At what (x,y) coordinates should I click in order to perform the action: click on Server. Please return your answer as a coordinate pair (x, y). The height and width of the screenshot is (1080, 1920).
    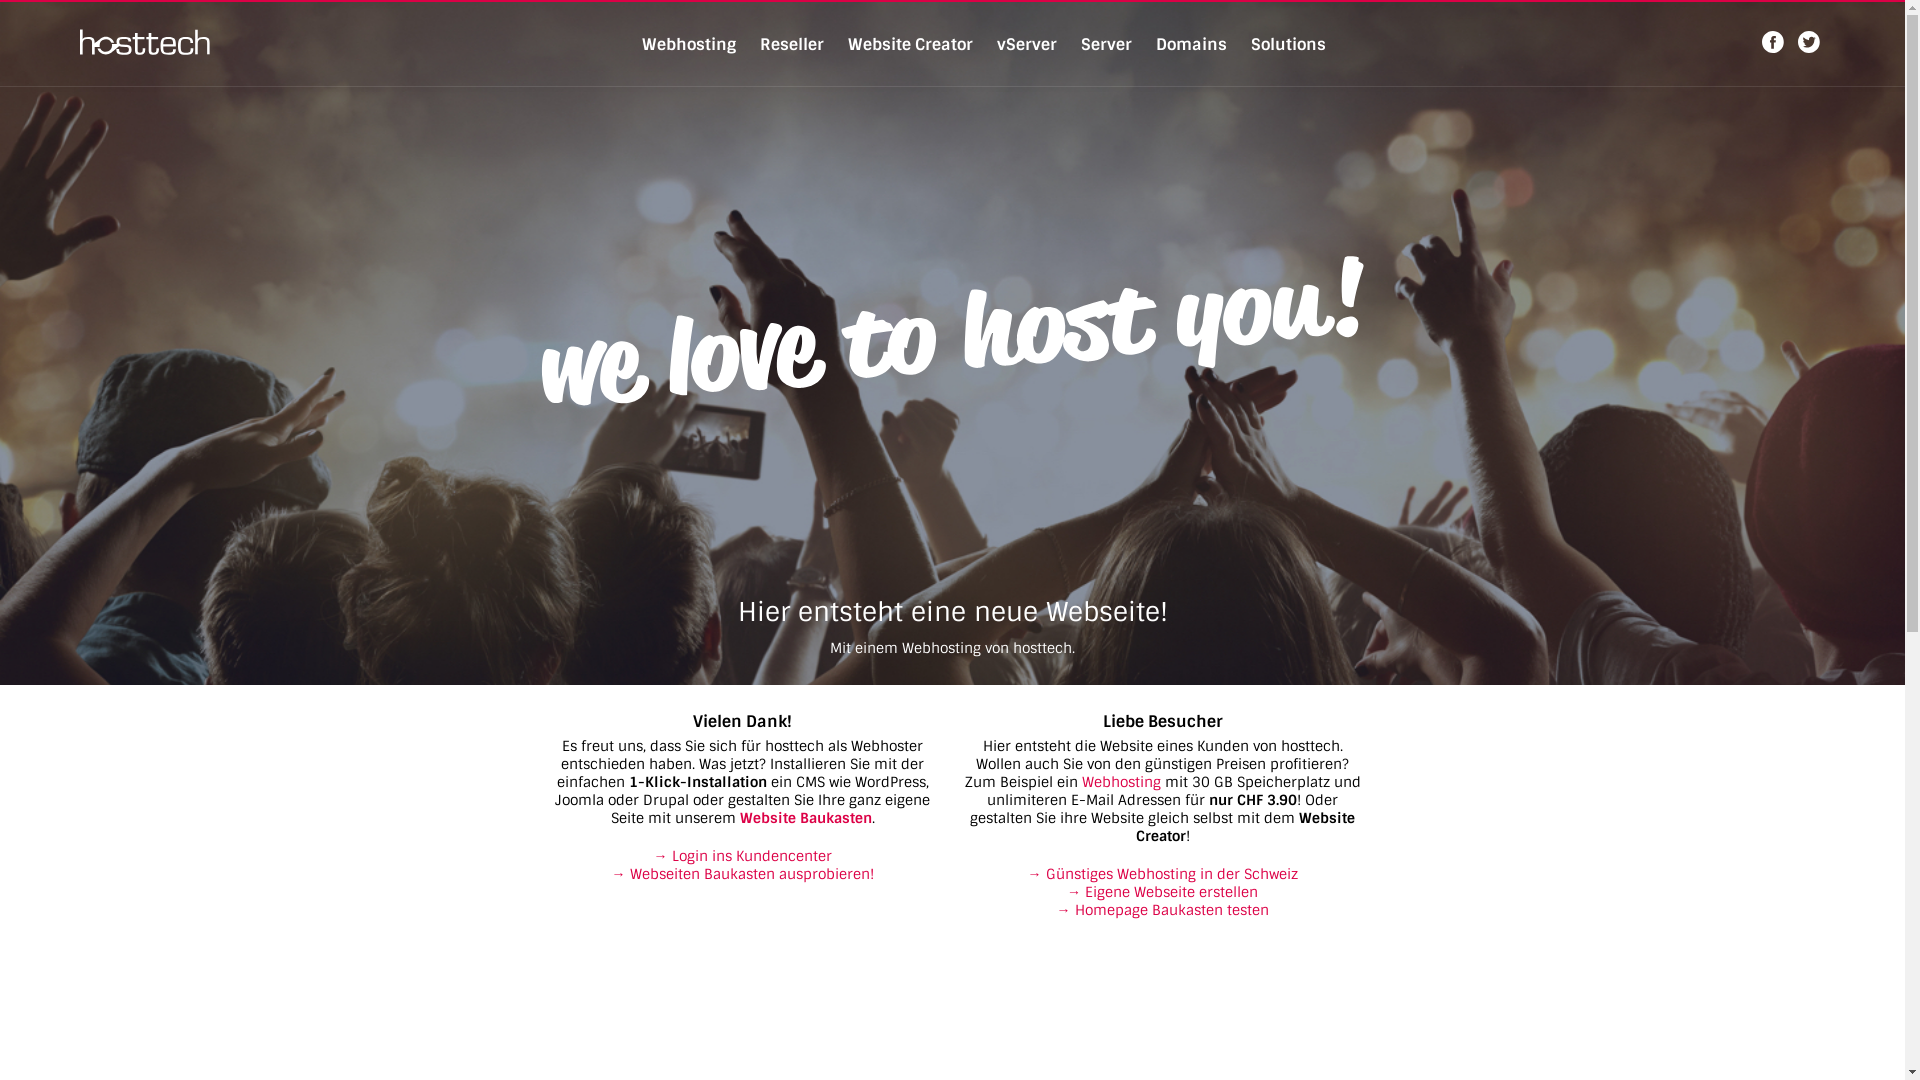
    Looking at the image, I should click on (1106, 44).